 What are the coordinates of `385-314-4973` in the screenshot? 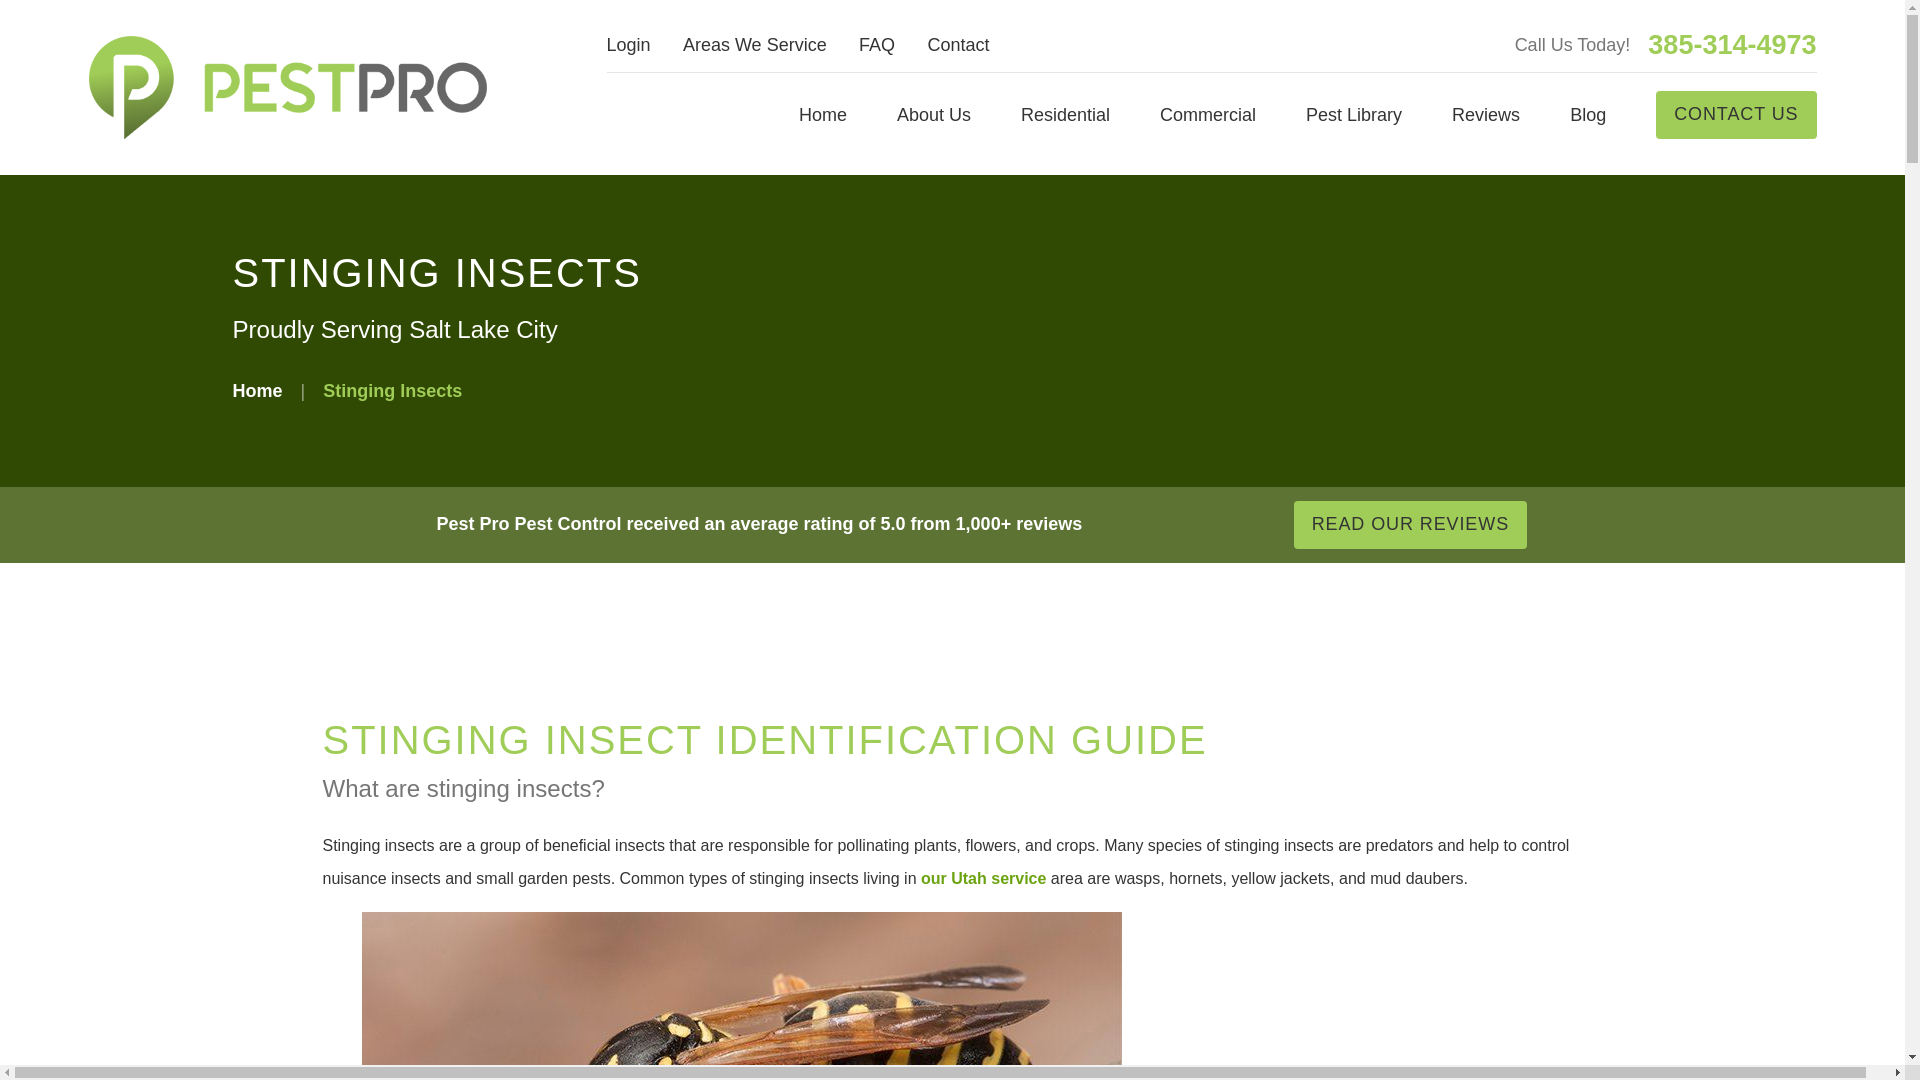 It's located at (1732, 46).